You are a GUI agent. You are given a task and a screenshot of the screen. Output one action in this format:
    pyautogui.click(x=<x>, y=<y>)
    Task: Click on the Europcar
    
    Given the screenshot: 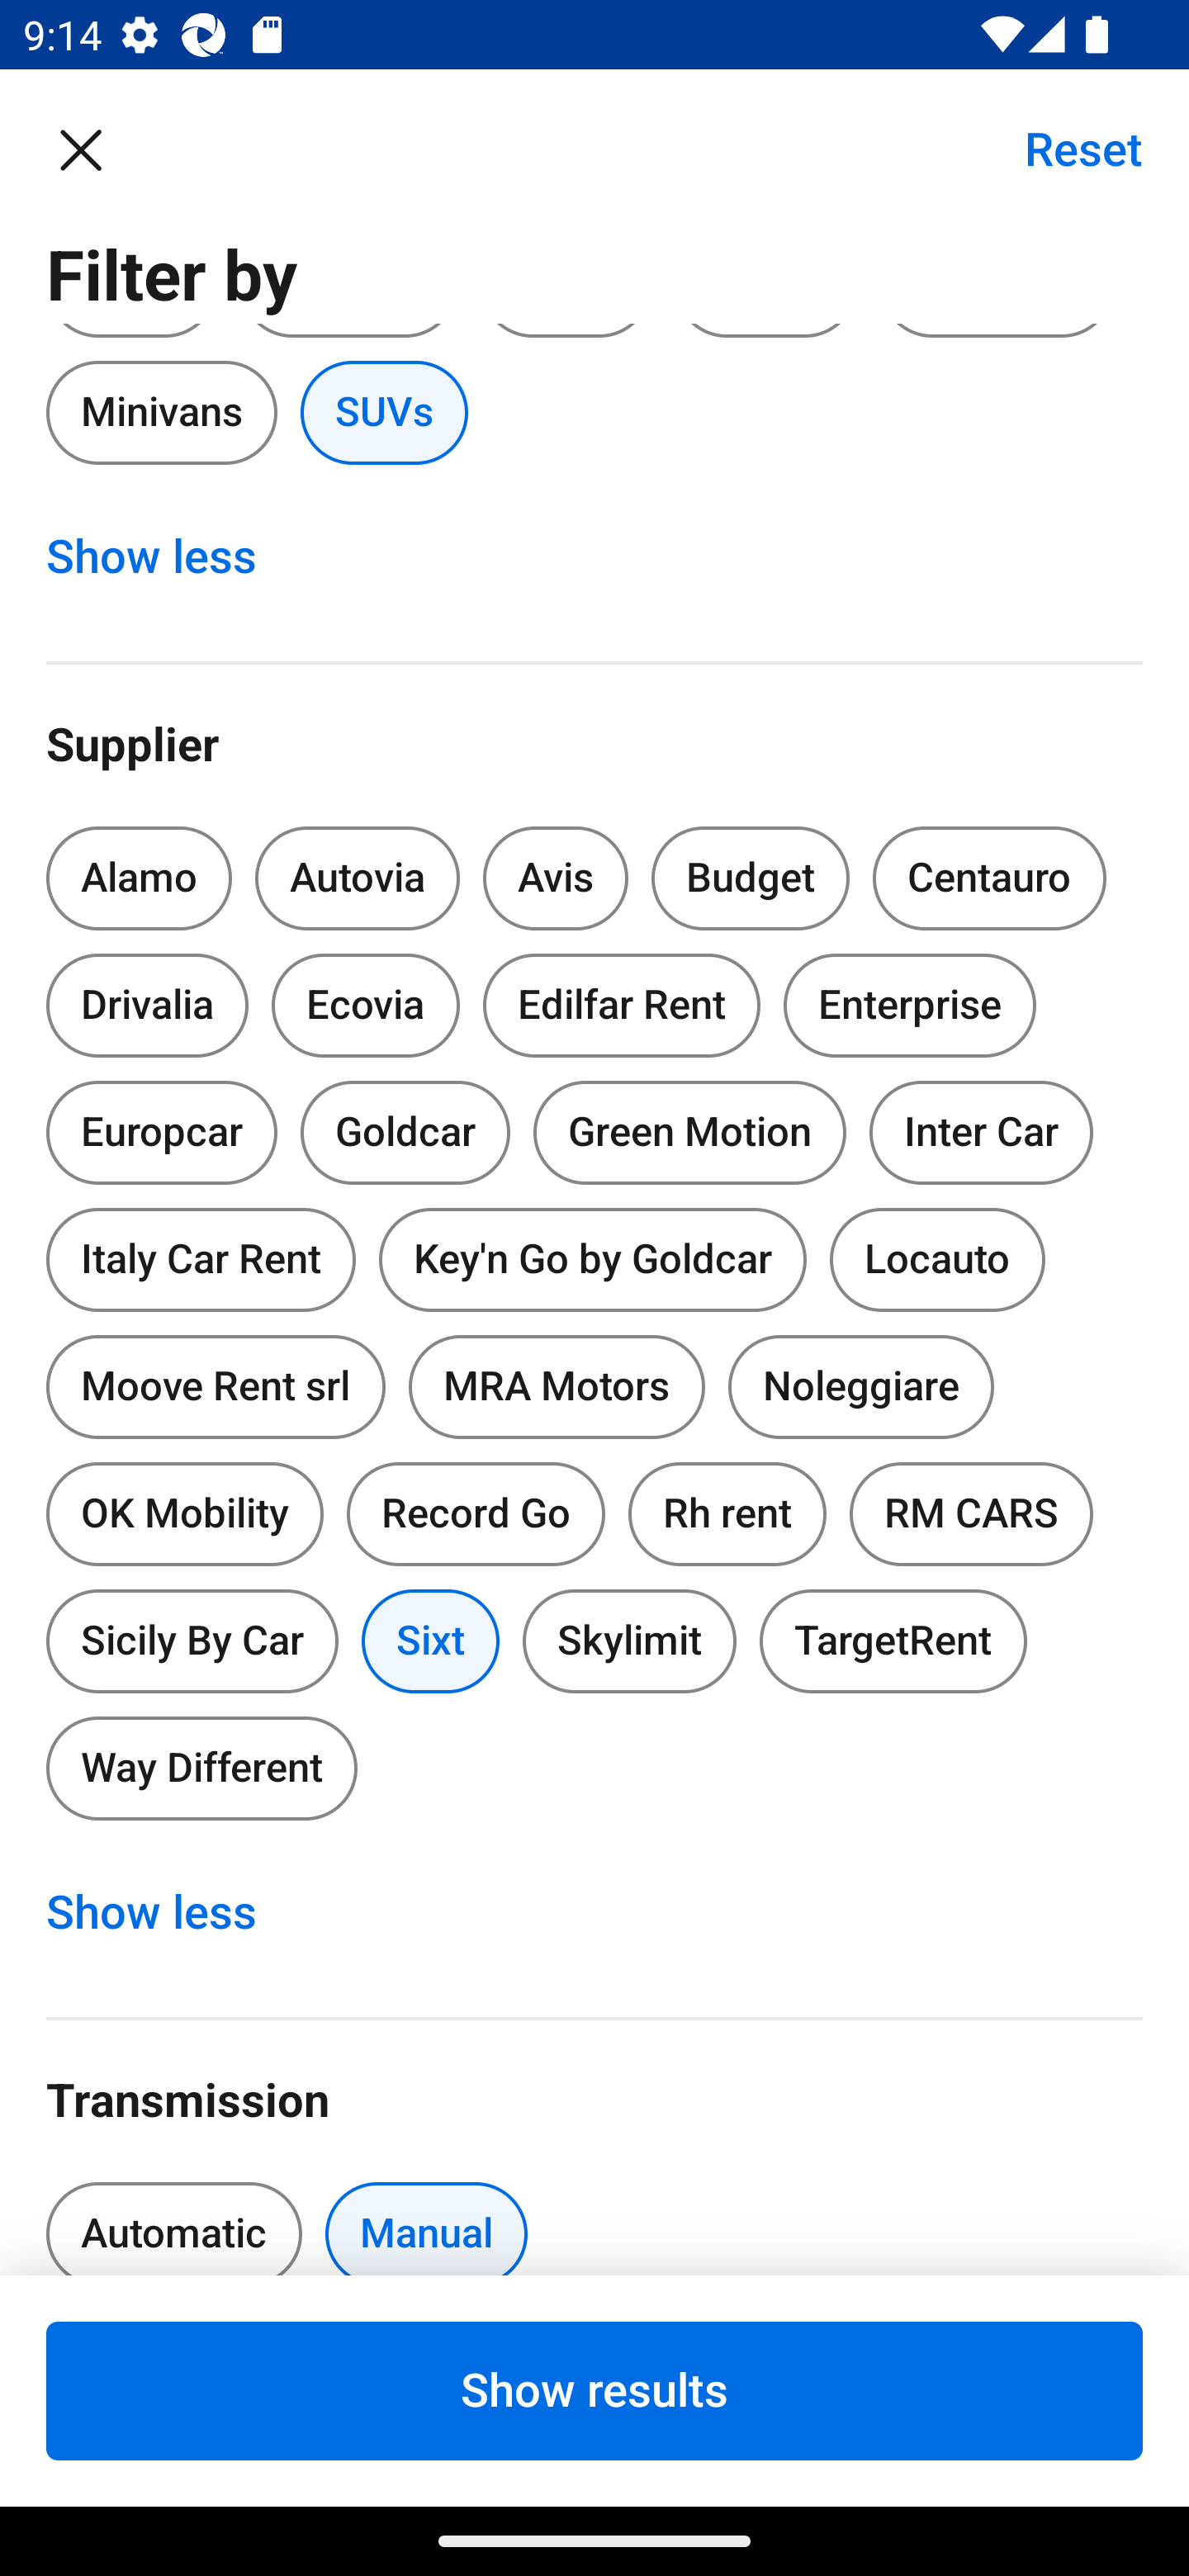 What is the action you would take?
    pyautogui.click(x=161, y=1126)
    